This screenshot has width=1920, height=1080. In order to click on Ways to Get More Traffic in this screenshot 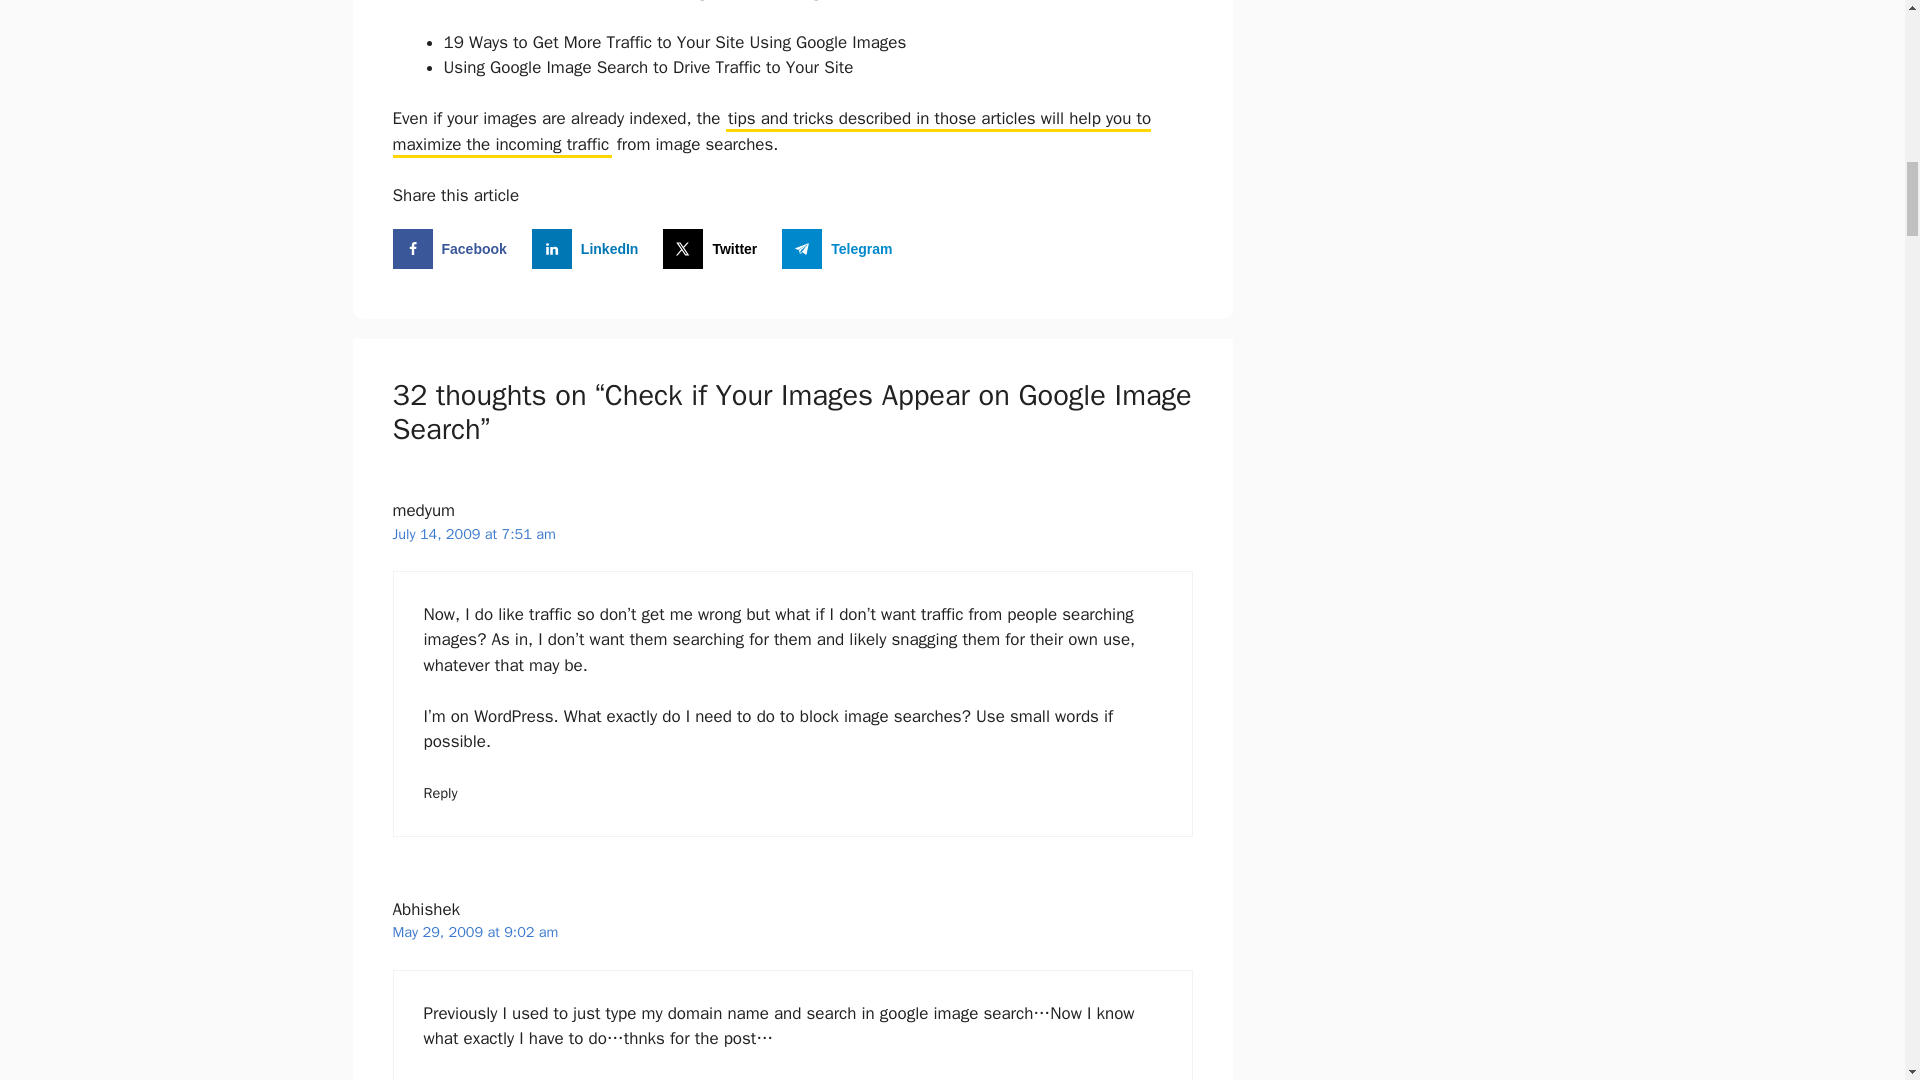, I will do `click(560, 42)`.